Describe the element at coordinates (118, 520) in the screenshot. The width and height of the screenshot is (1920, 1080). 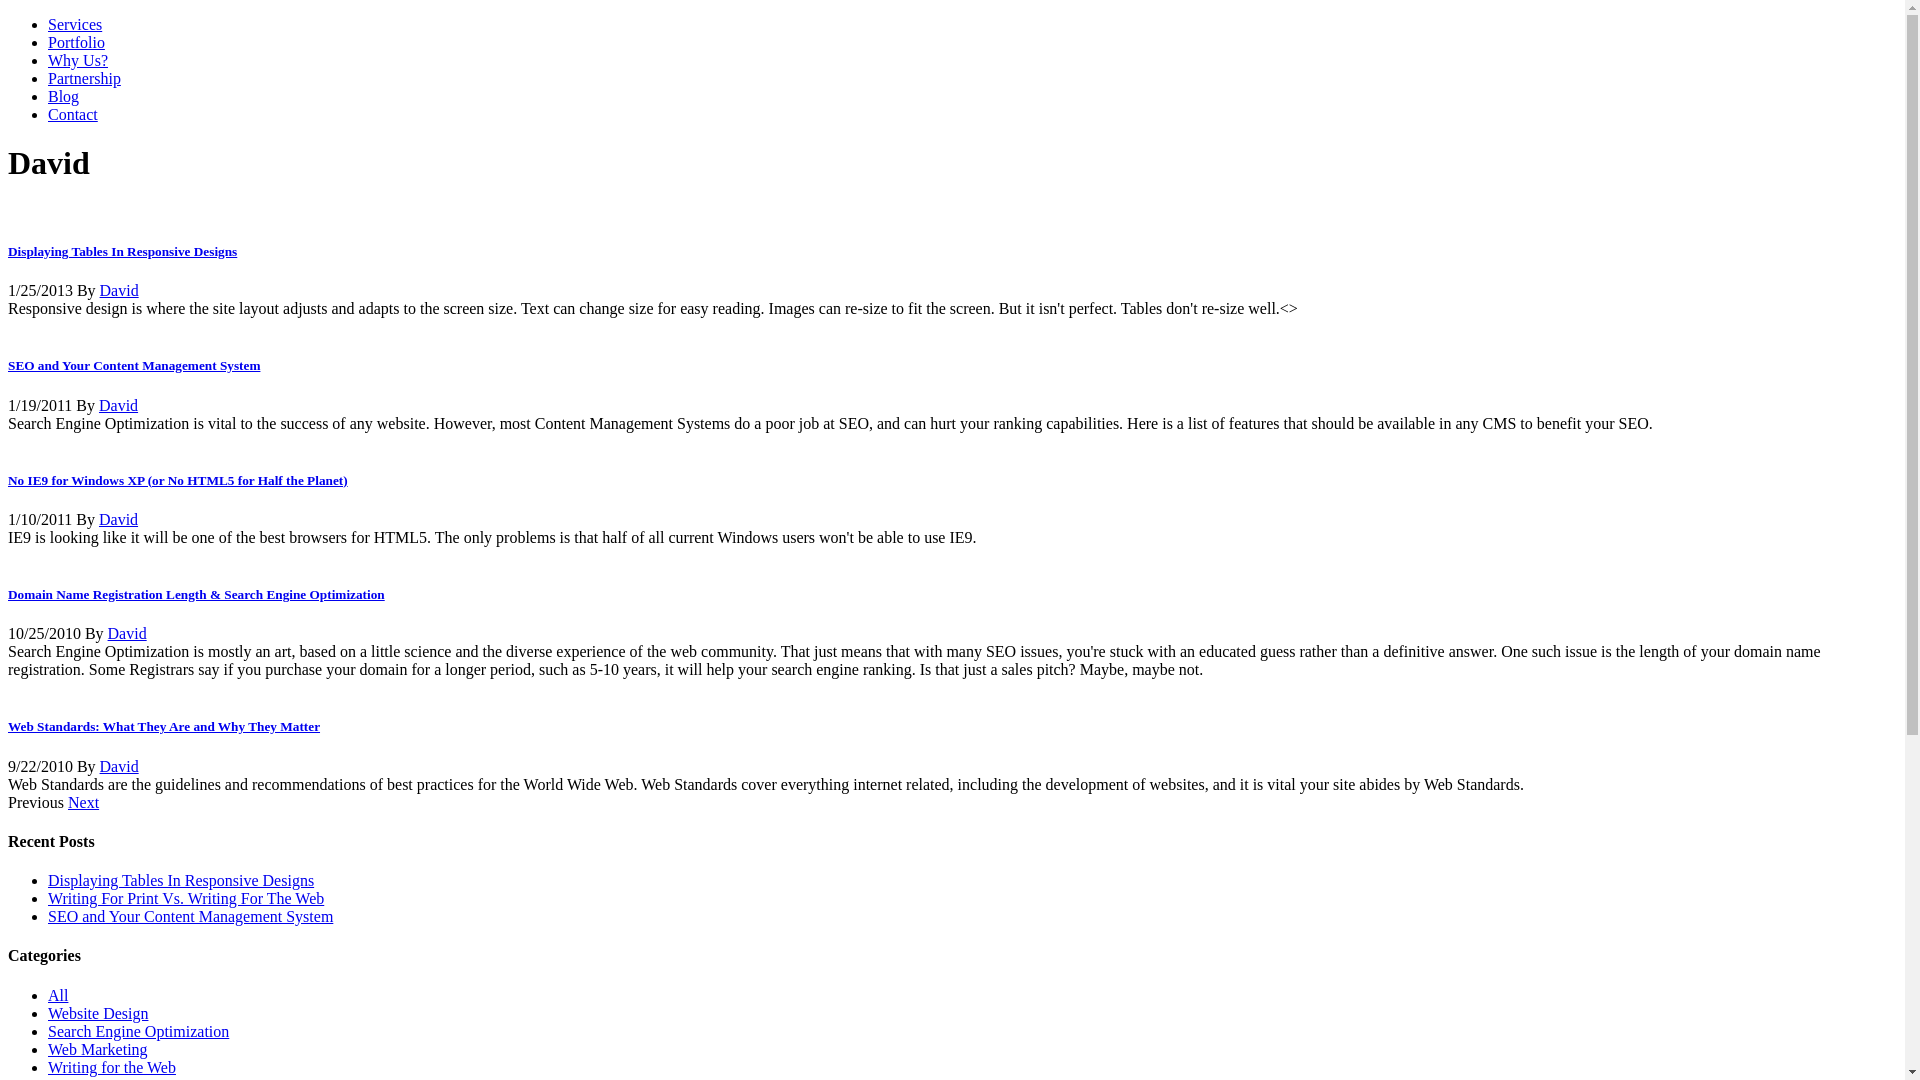
I see `David` at that location.